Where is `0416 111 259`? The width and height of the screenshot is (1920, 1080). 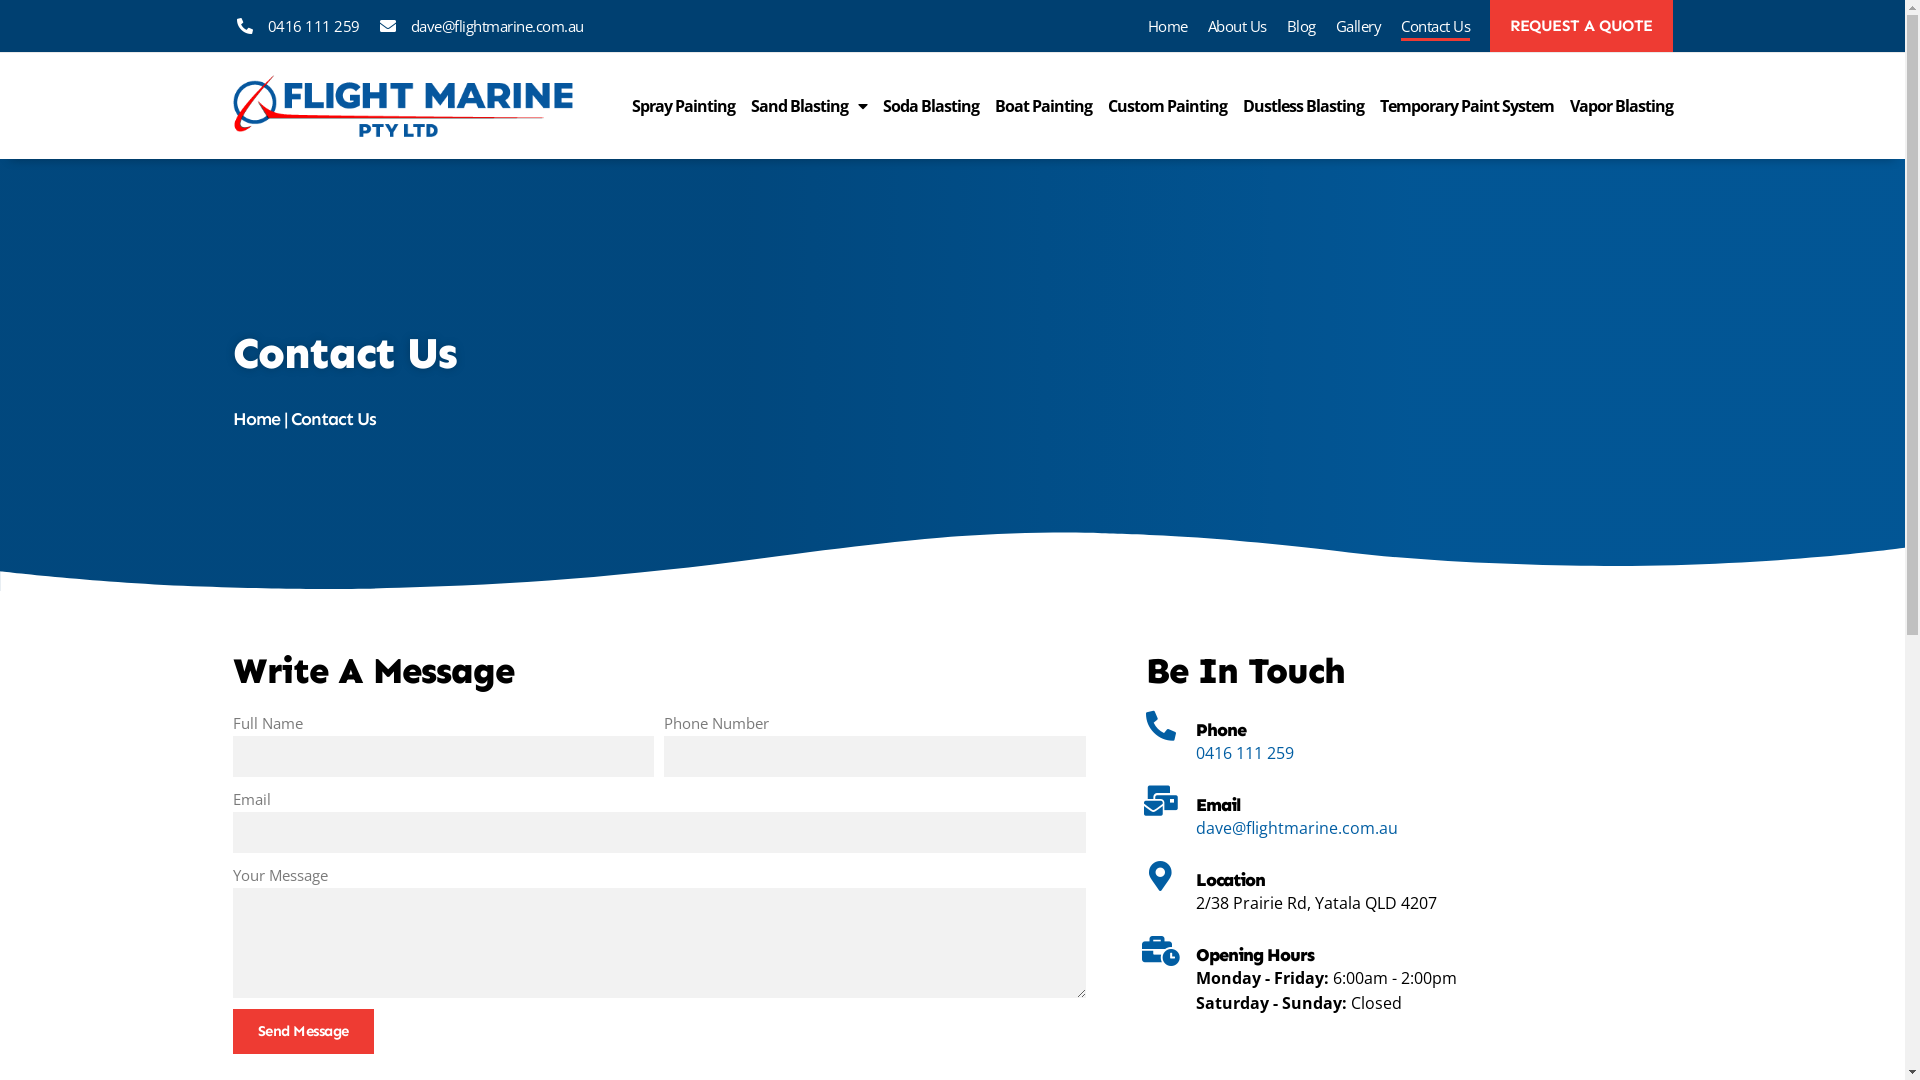
0416 111 259 is located at coordinates (1245, 753).